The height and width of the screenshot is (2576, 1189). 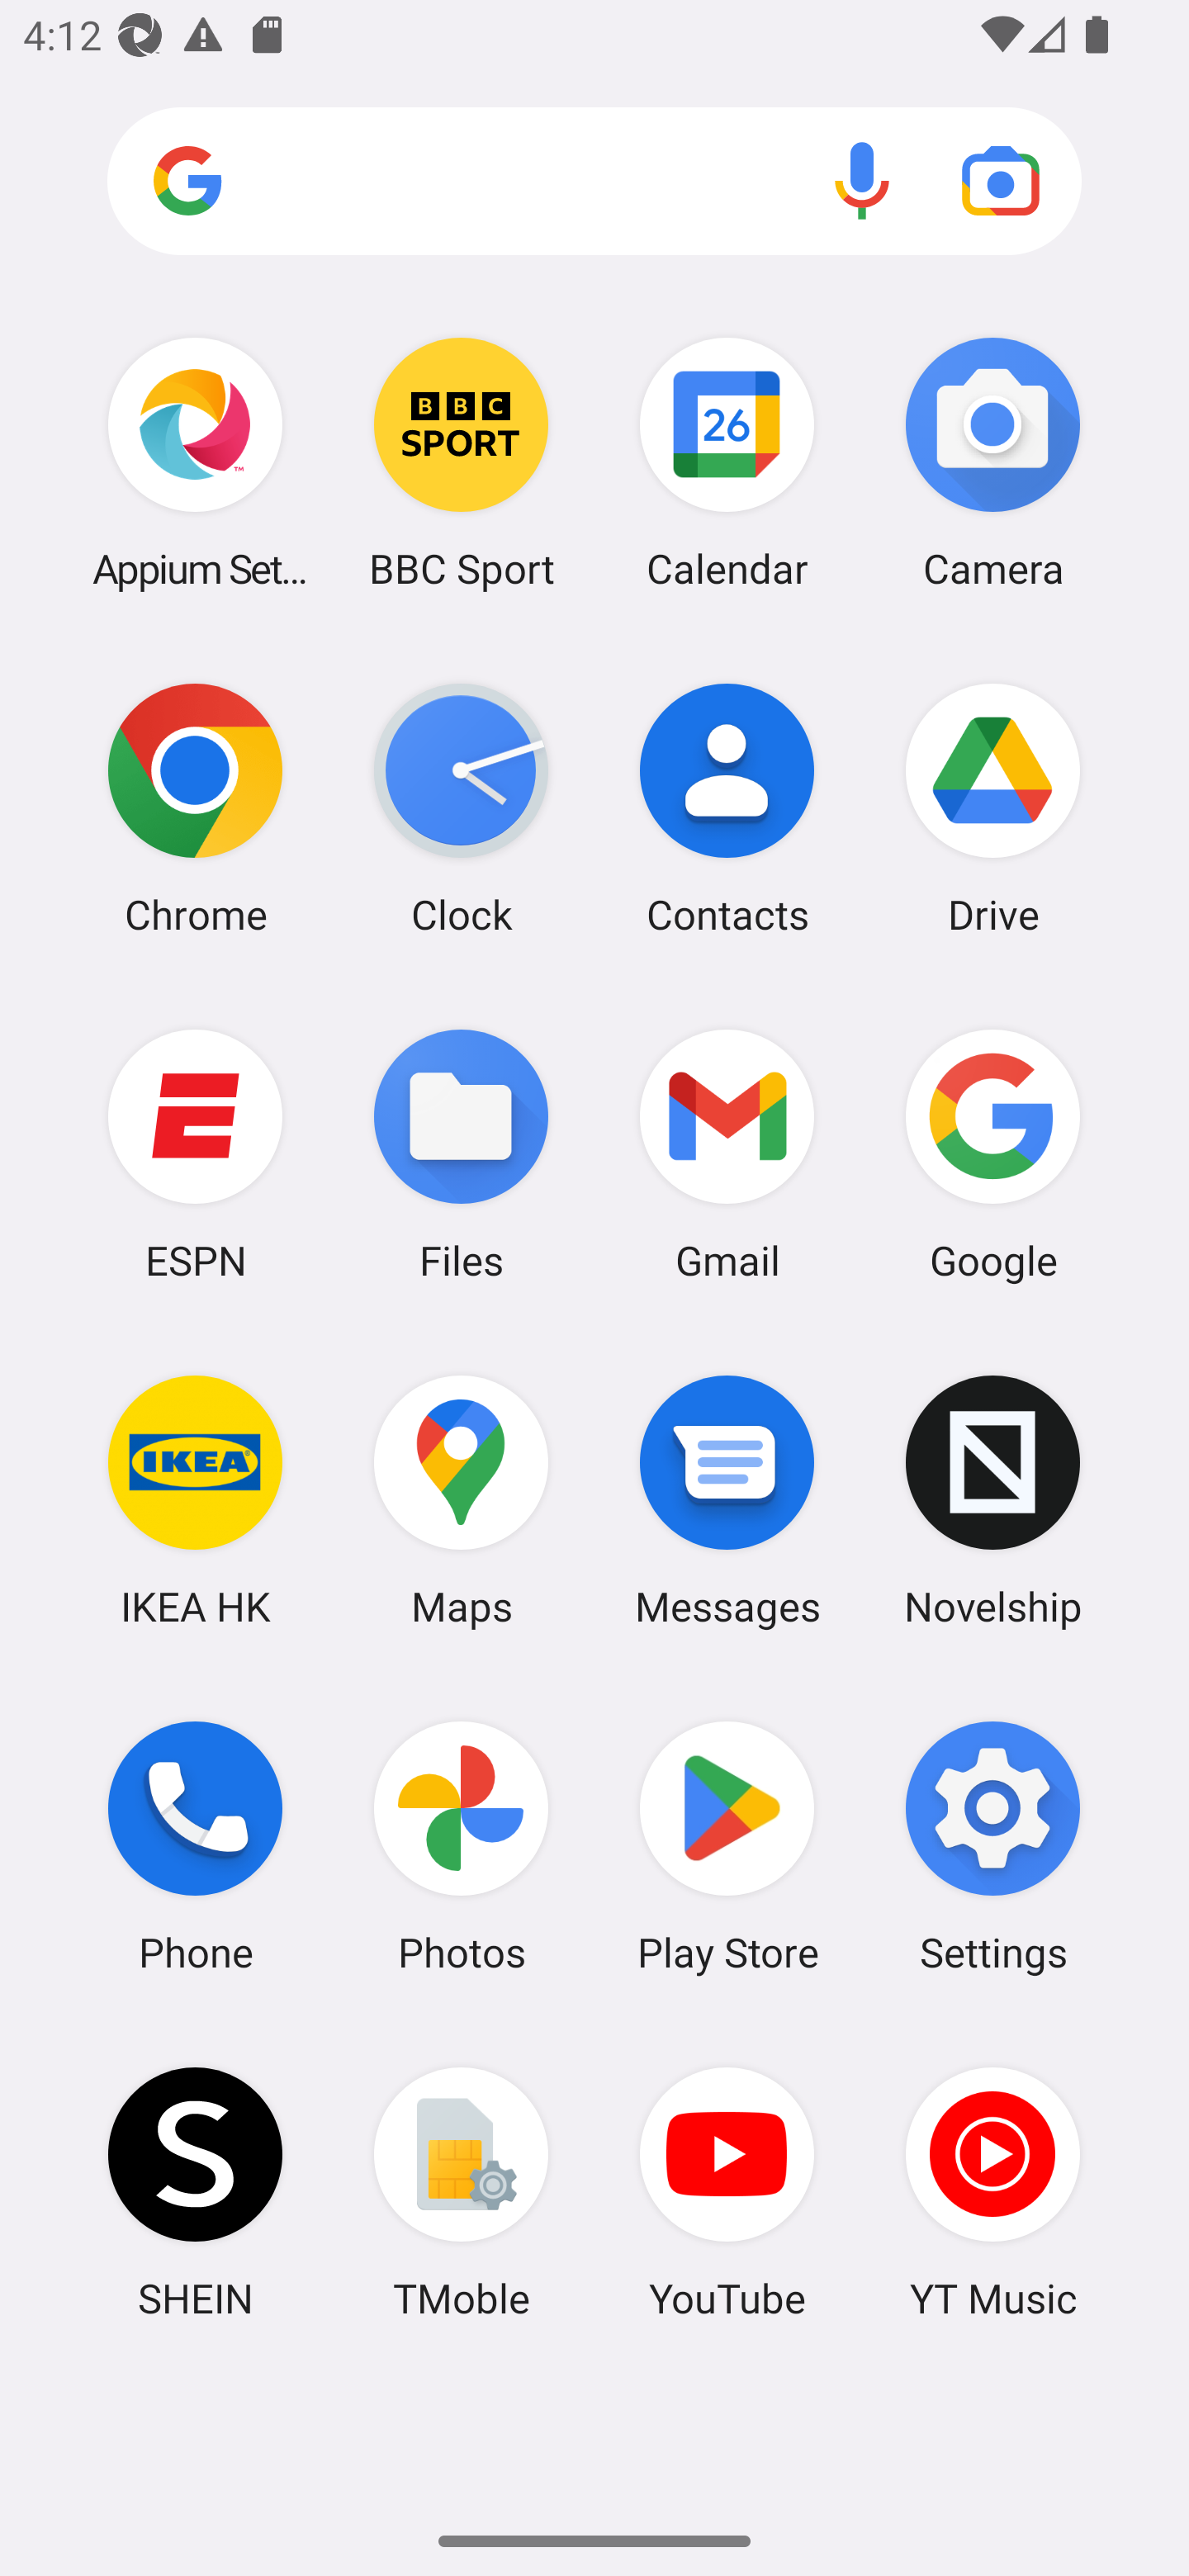 What do you see at coordinates (727, 1500) in the screenshot?
I see `Messages` at bounding box center [727, 1500].